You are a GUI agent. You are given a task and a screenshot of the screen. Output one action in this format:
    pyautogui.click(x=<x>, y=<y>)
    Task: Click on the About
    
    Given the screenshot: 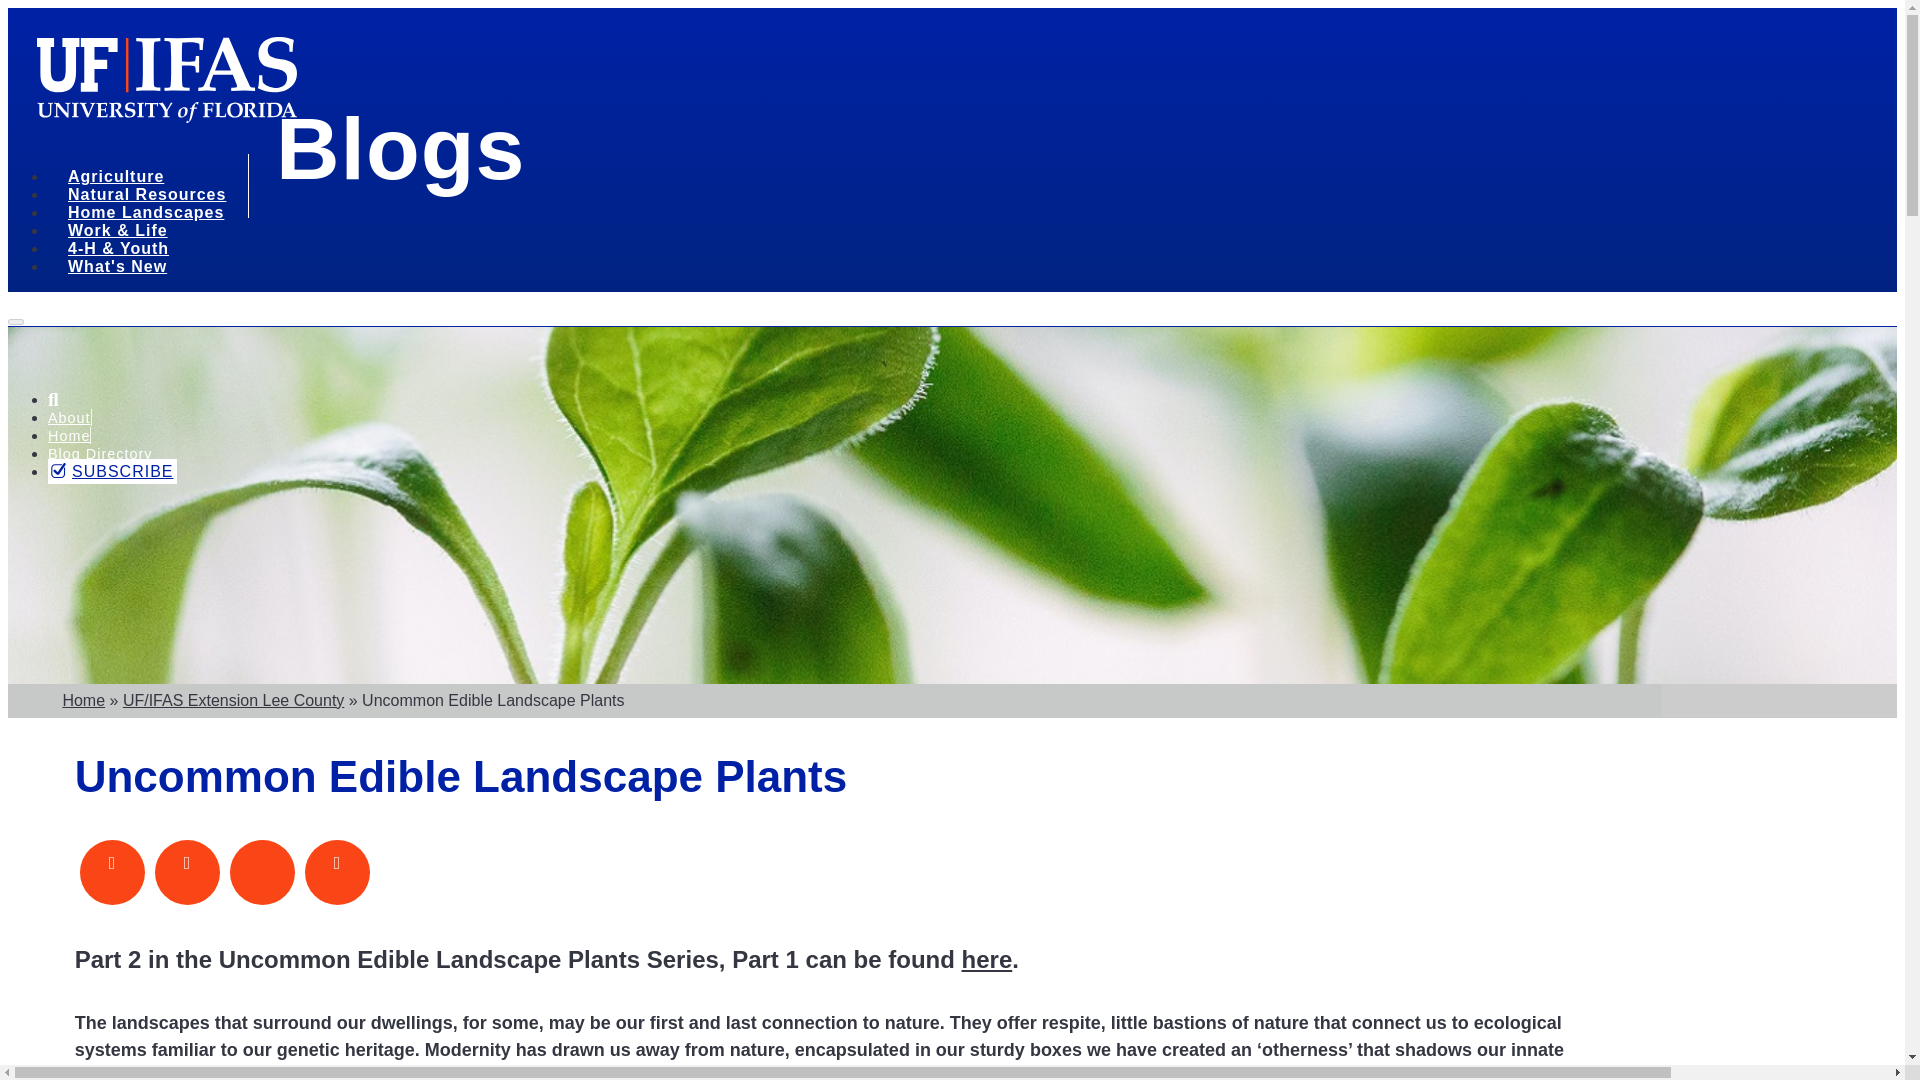 What is the action you would take?
    pyautogui.click(x=69, y=418)
    